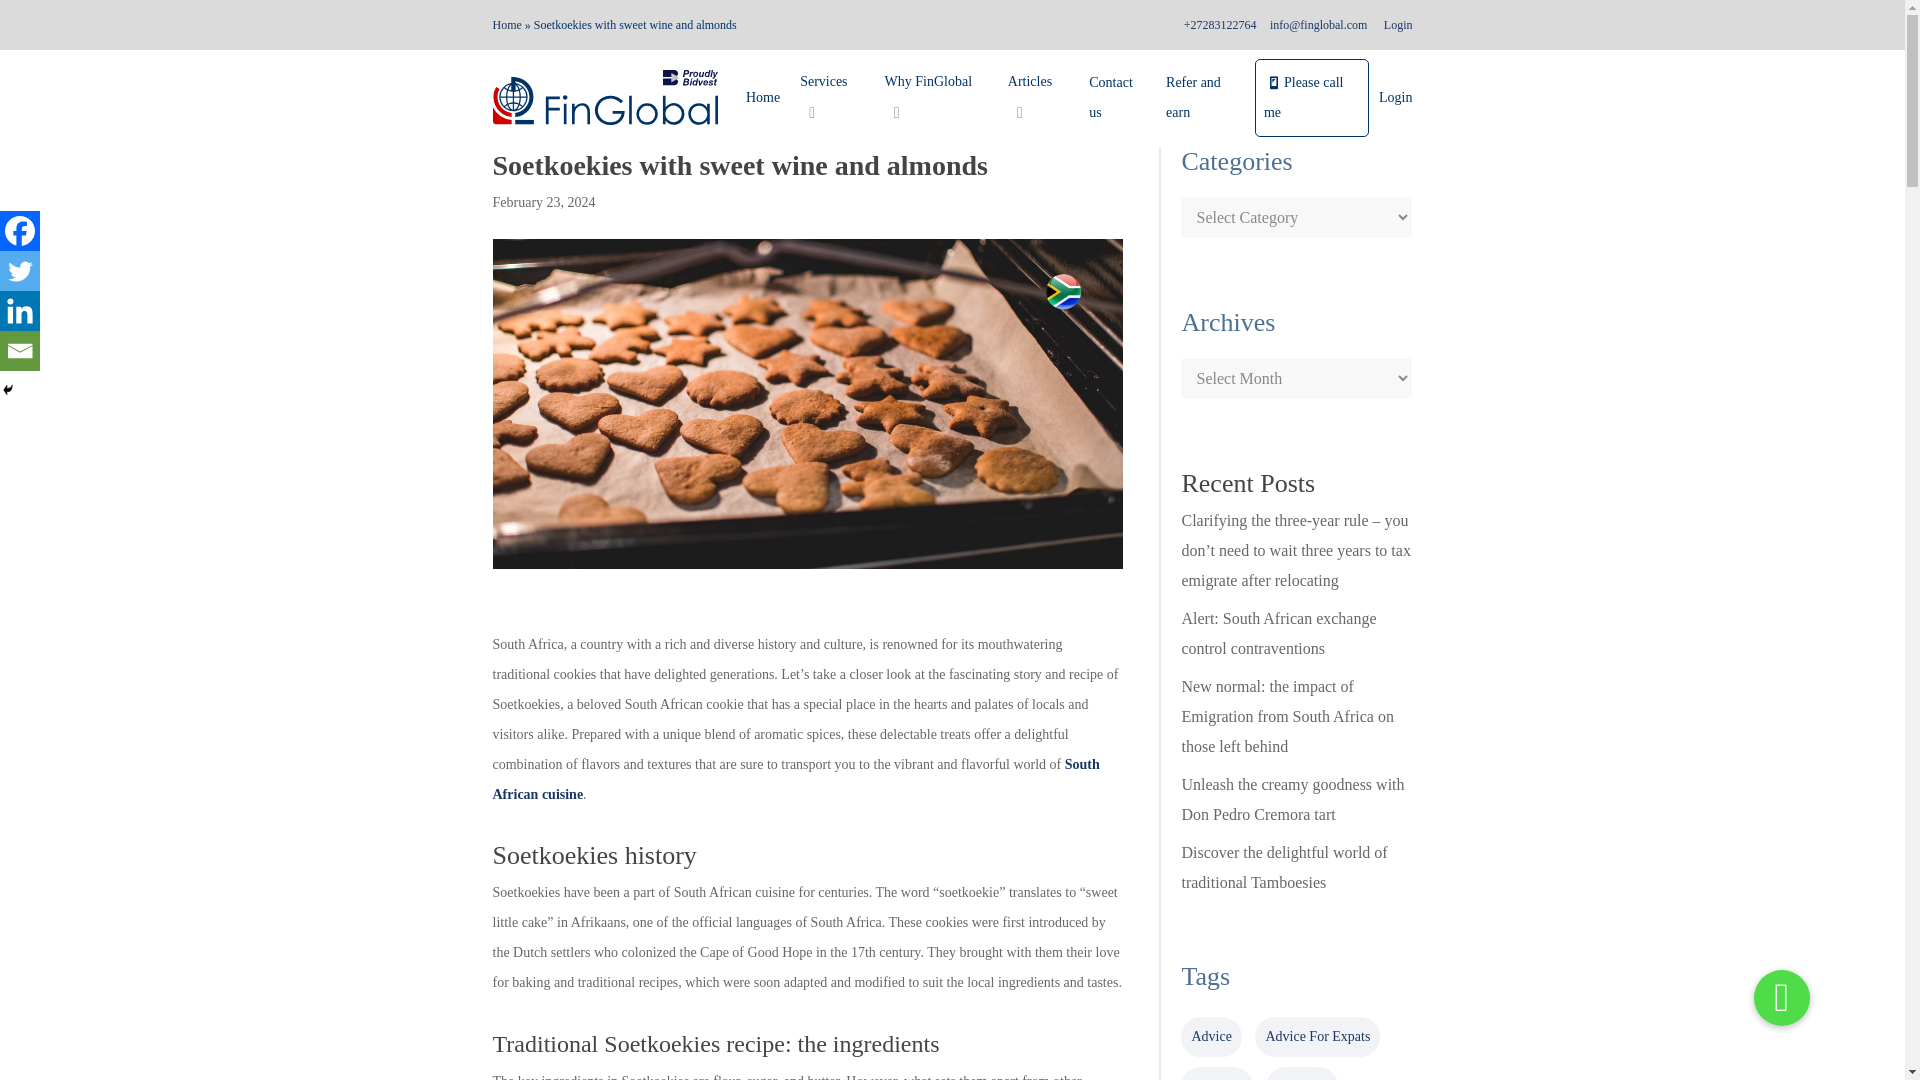 The width and height of the screenshot is (1920, 1080). What do you see at coordinates (20, 230) in the screenshot?
I see `Facebook` at bounding box center [20, 230].